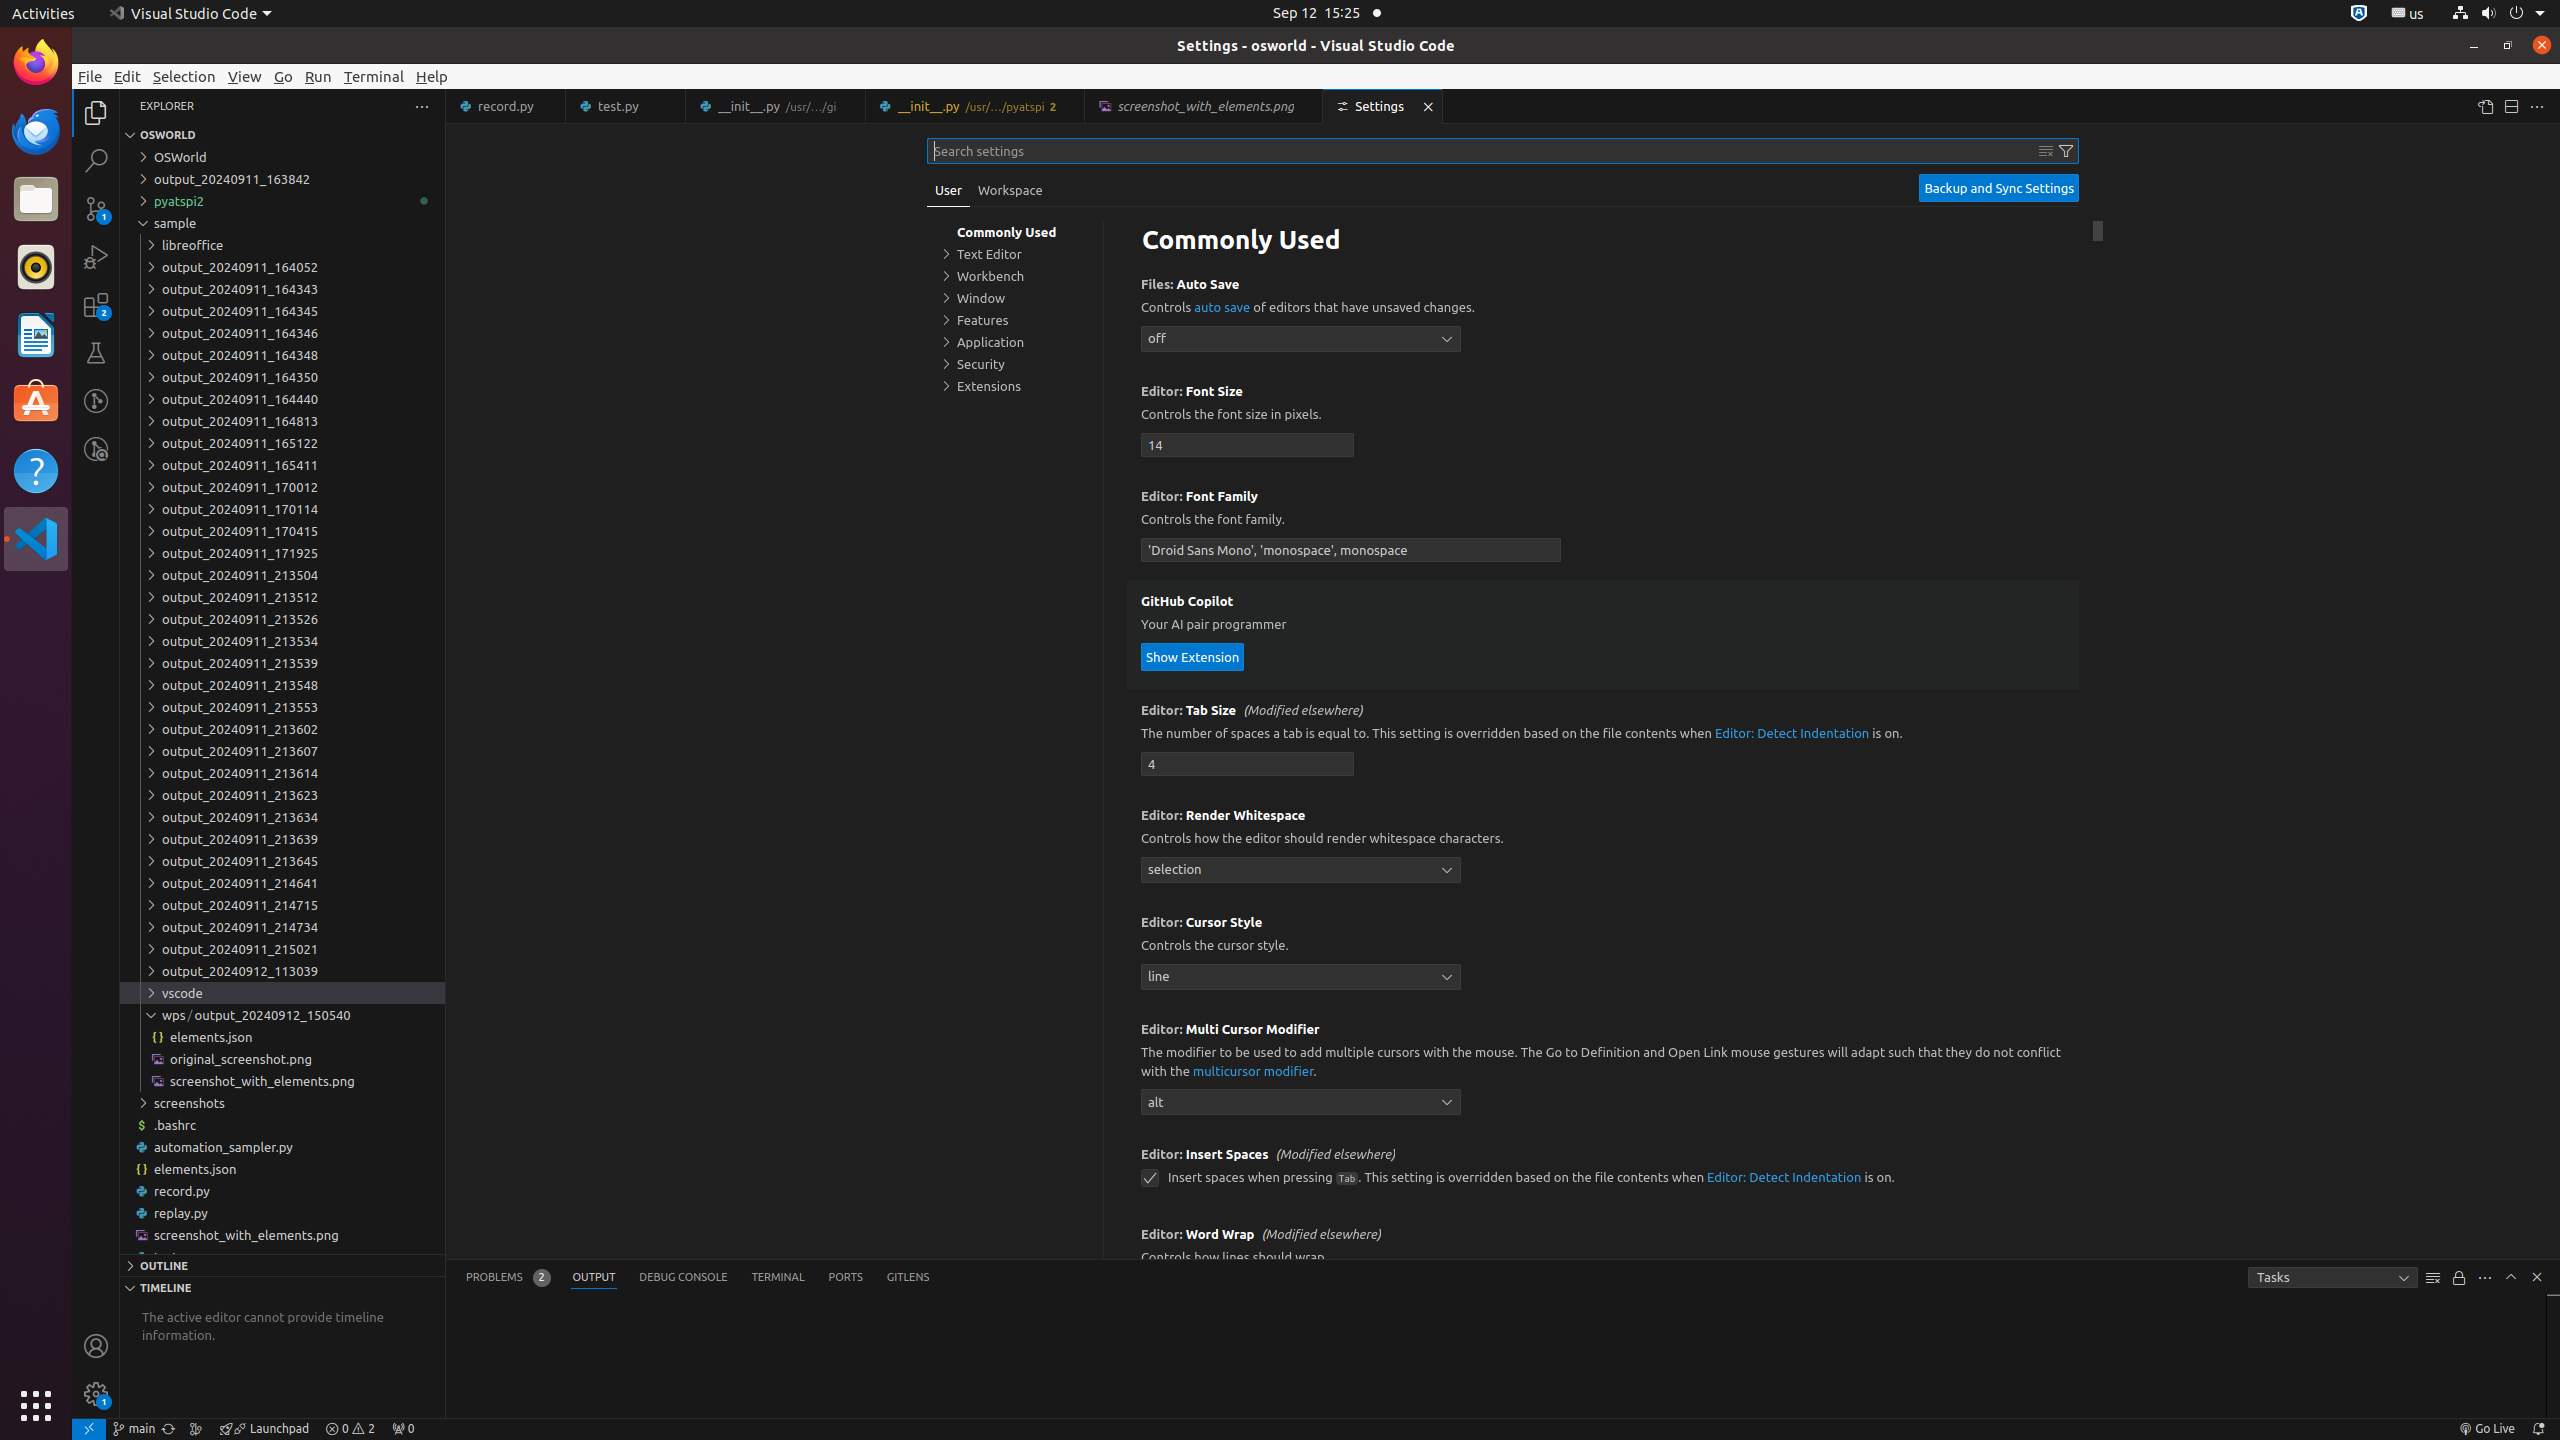 The width and height of the screenshot is (2560, 1440). Describe the element at coordinates (1603, 528) in the screenshot. I see `Editor Font Family. Controls the font family. ` at that location.